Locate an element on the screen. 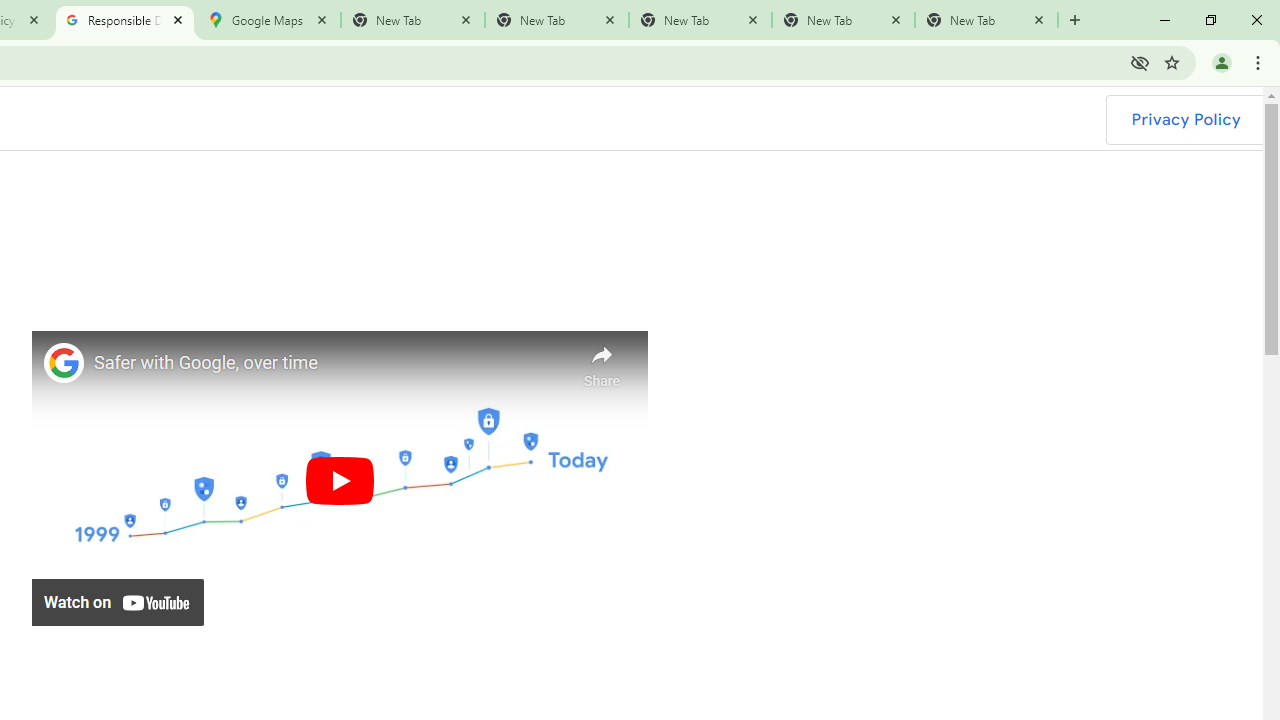 The height and width of the screenshot is (720, 1280). Privacy Policy is located at coordinates (1185, 120).